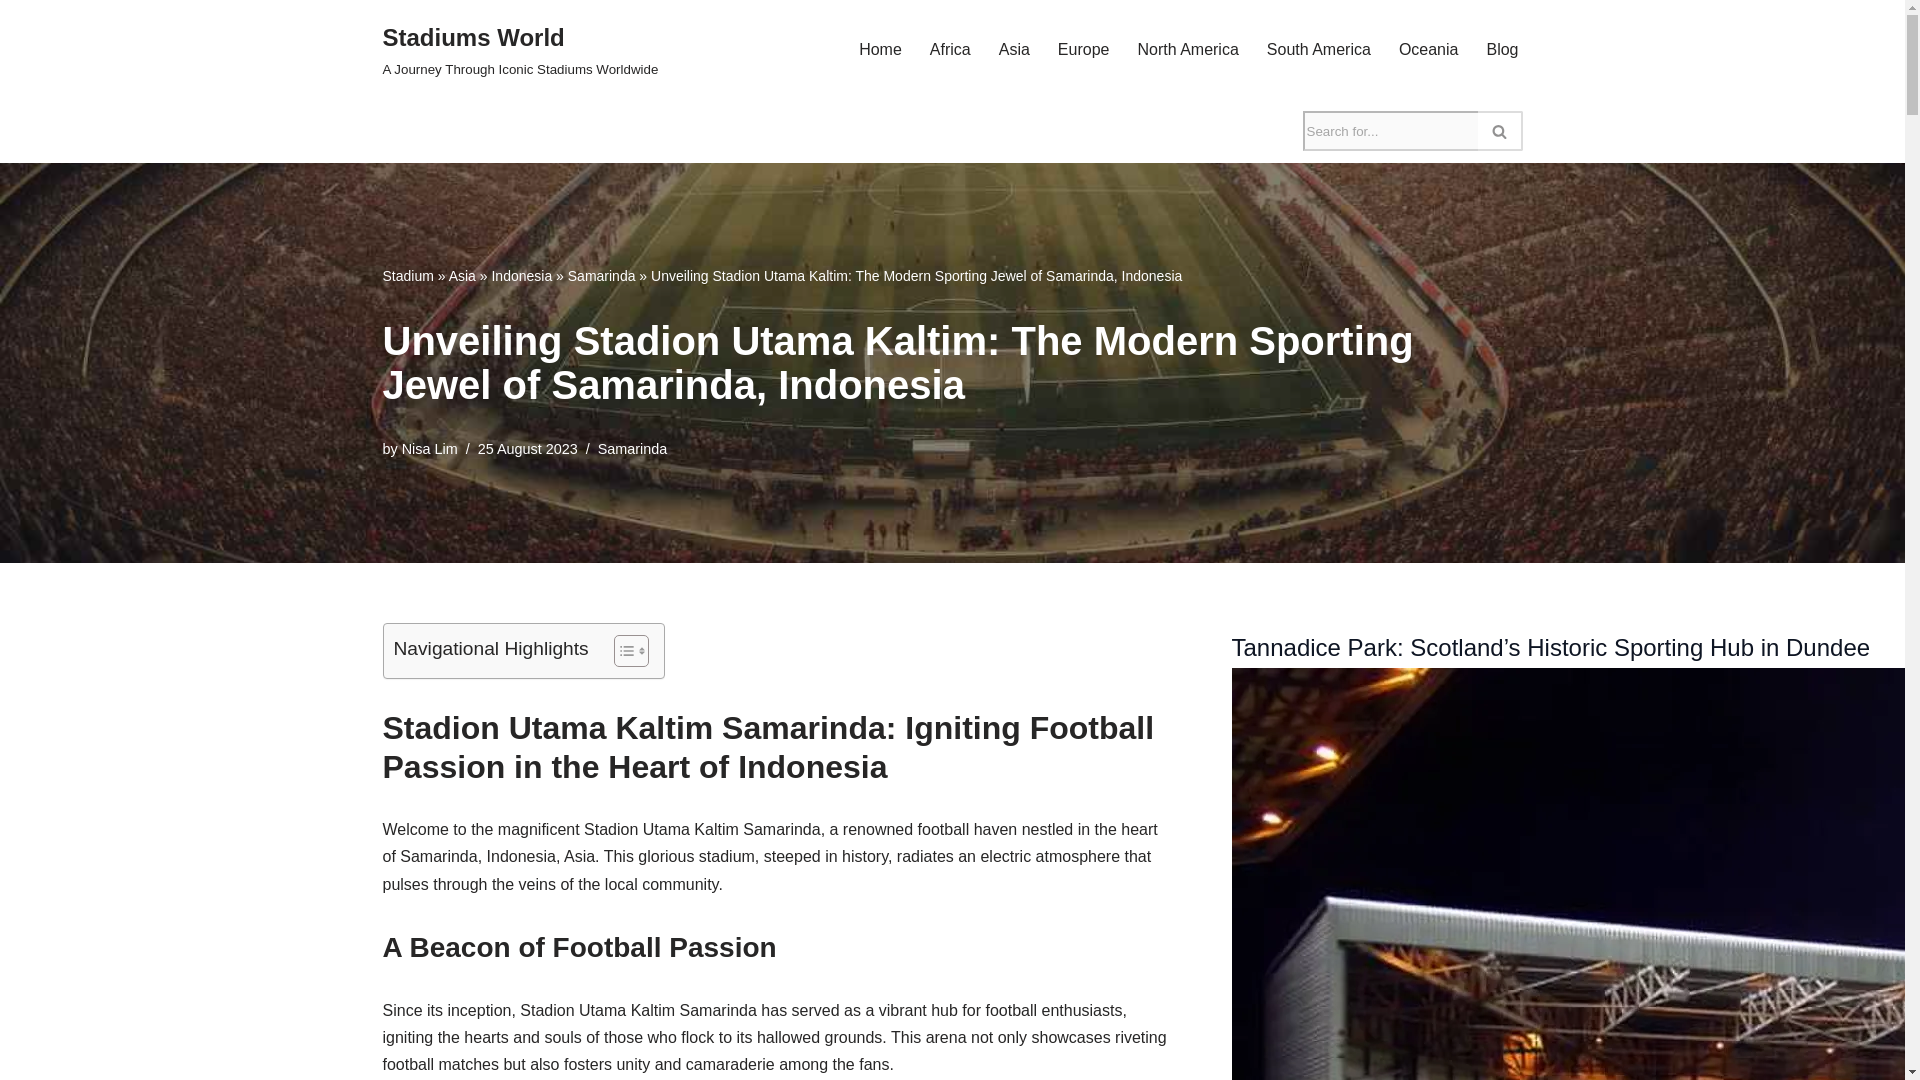  I want to click on Stadium, so click(520, 50).